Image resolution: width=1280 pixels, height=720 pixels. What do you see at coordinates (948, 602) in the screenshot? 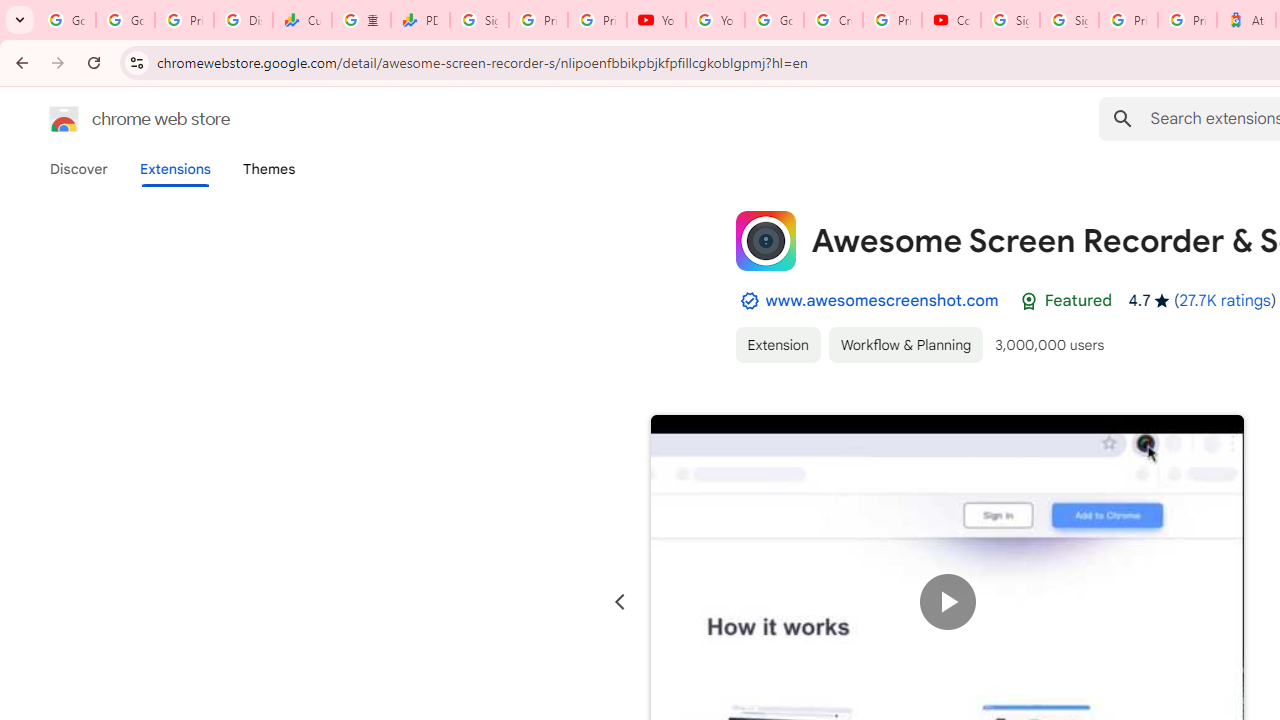
I see `Item media 1 video` at bounding box center [948, 602].